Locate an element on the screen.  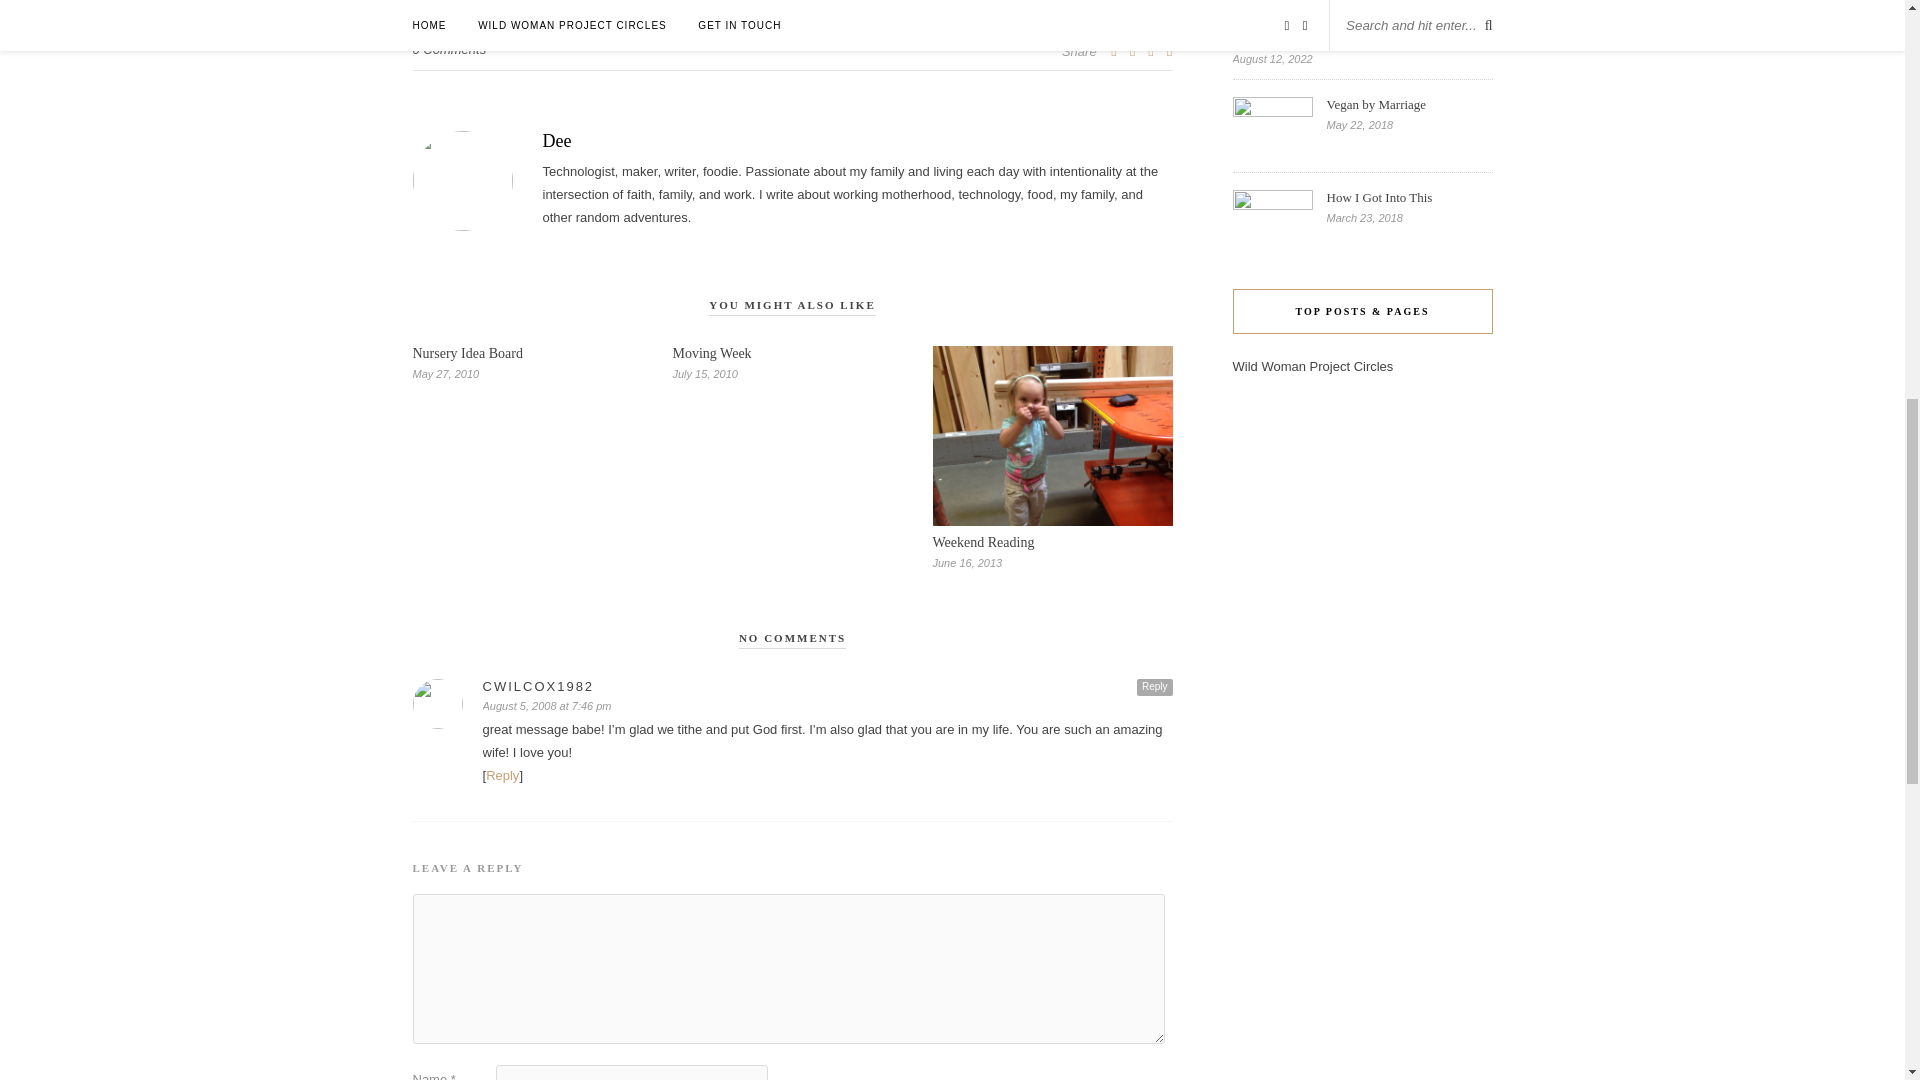
Moving Week is located at coordinates (711, 352).